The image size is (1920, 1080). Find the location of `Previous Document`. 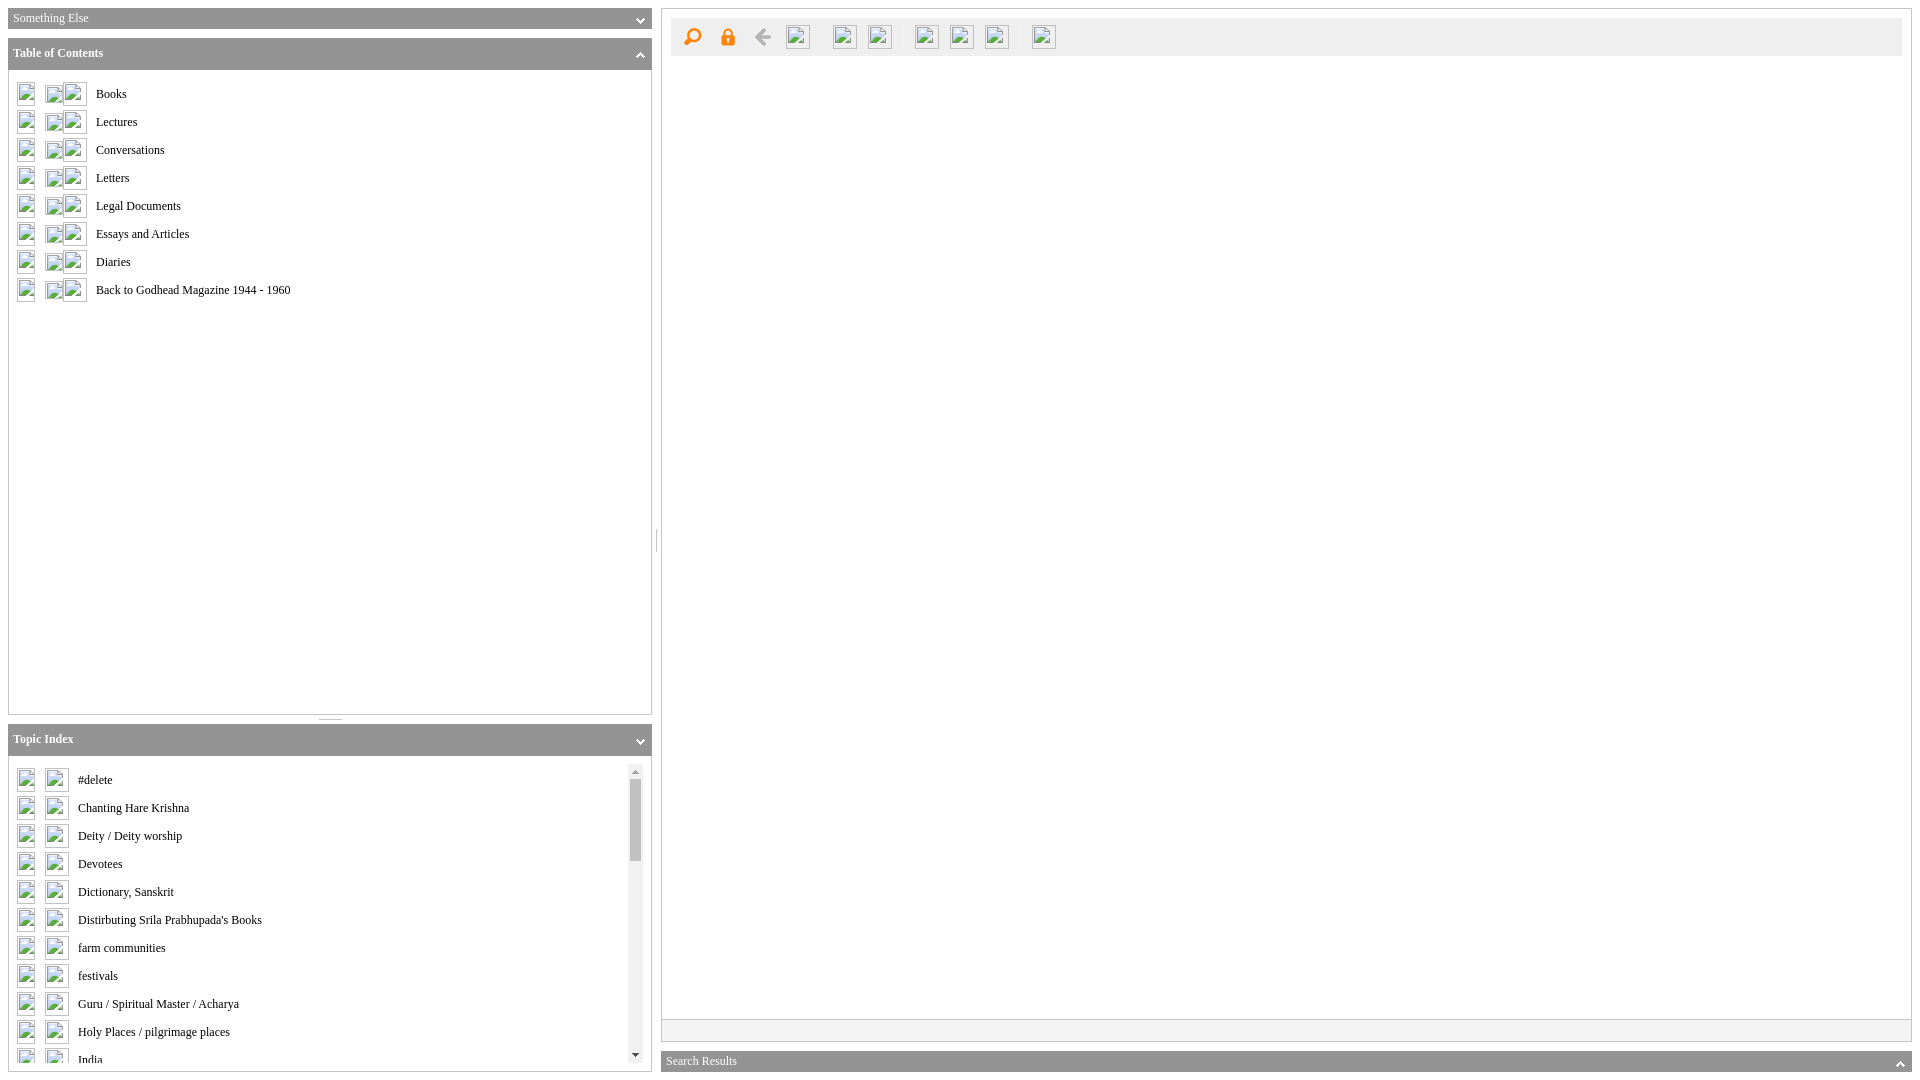

Previous Document is located at coordinates (762, 36).